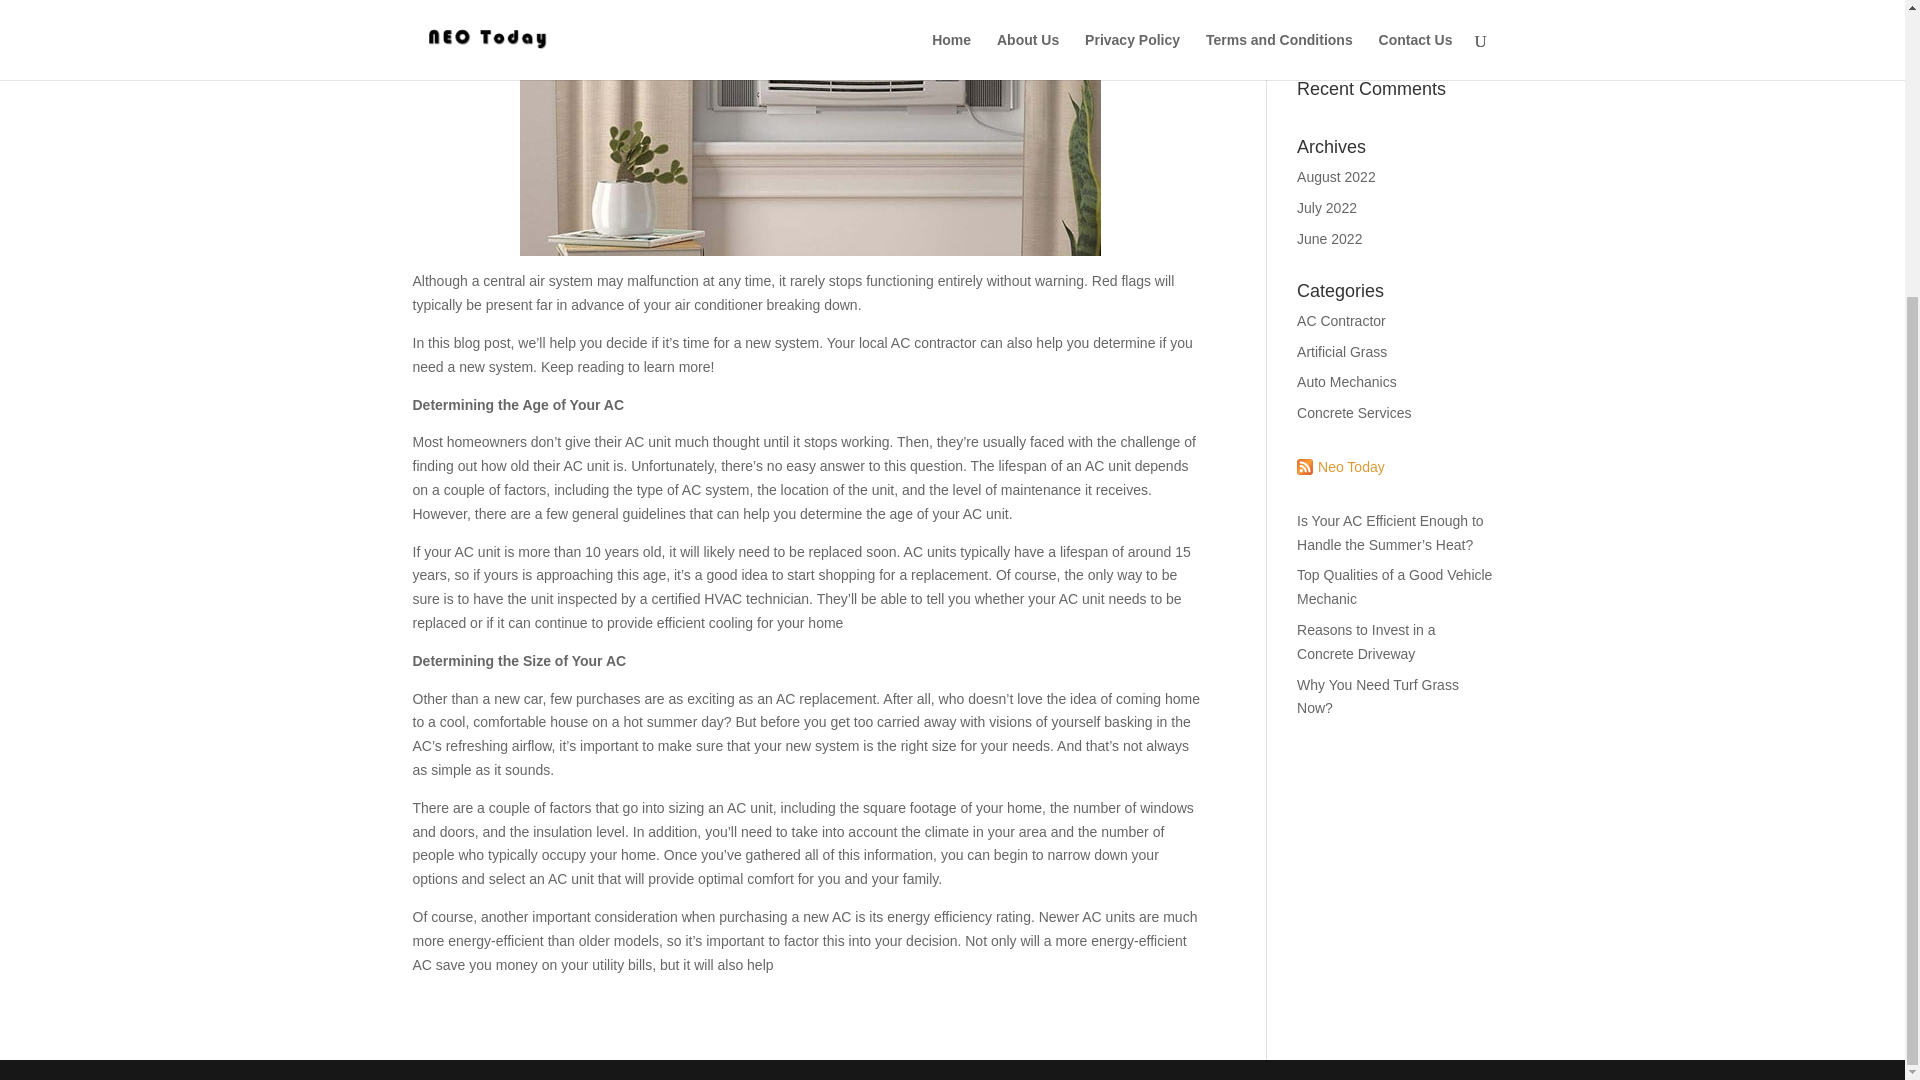 The width and height of the screenshot is (1920, 1080). What do you see at coordinates (1354, 413) in the screenshot?
I see `Concrete Services` at bounding box center [1354, 413].